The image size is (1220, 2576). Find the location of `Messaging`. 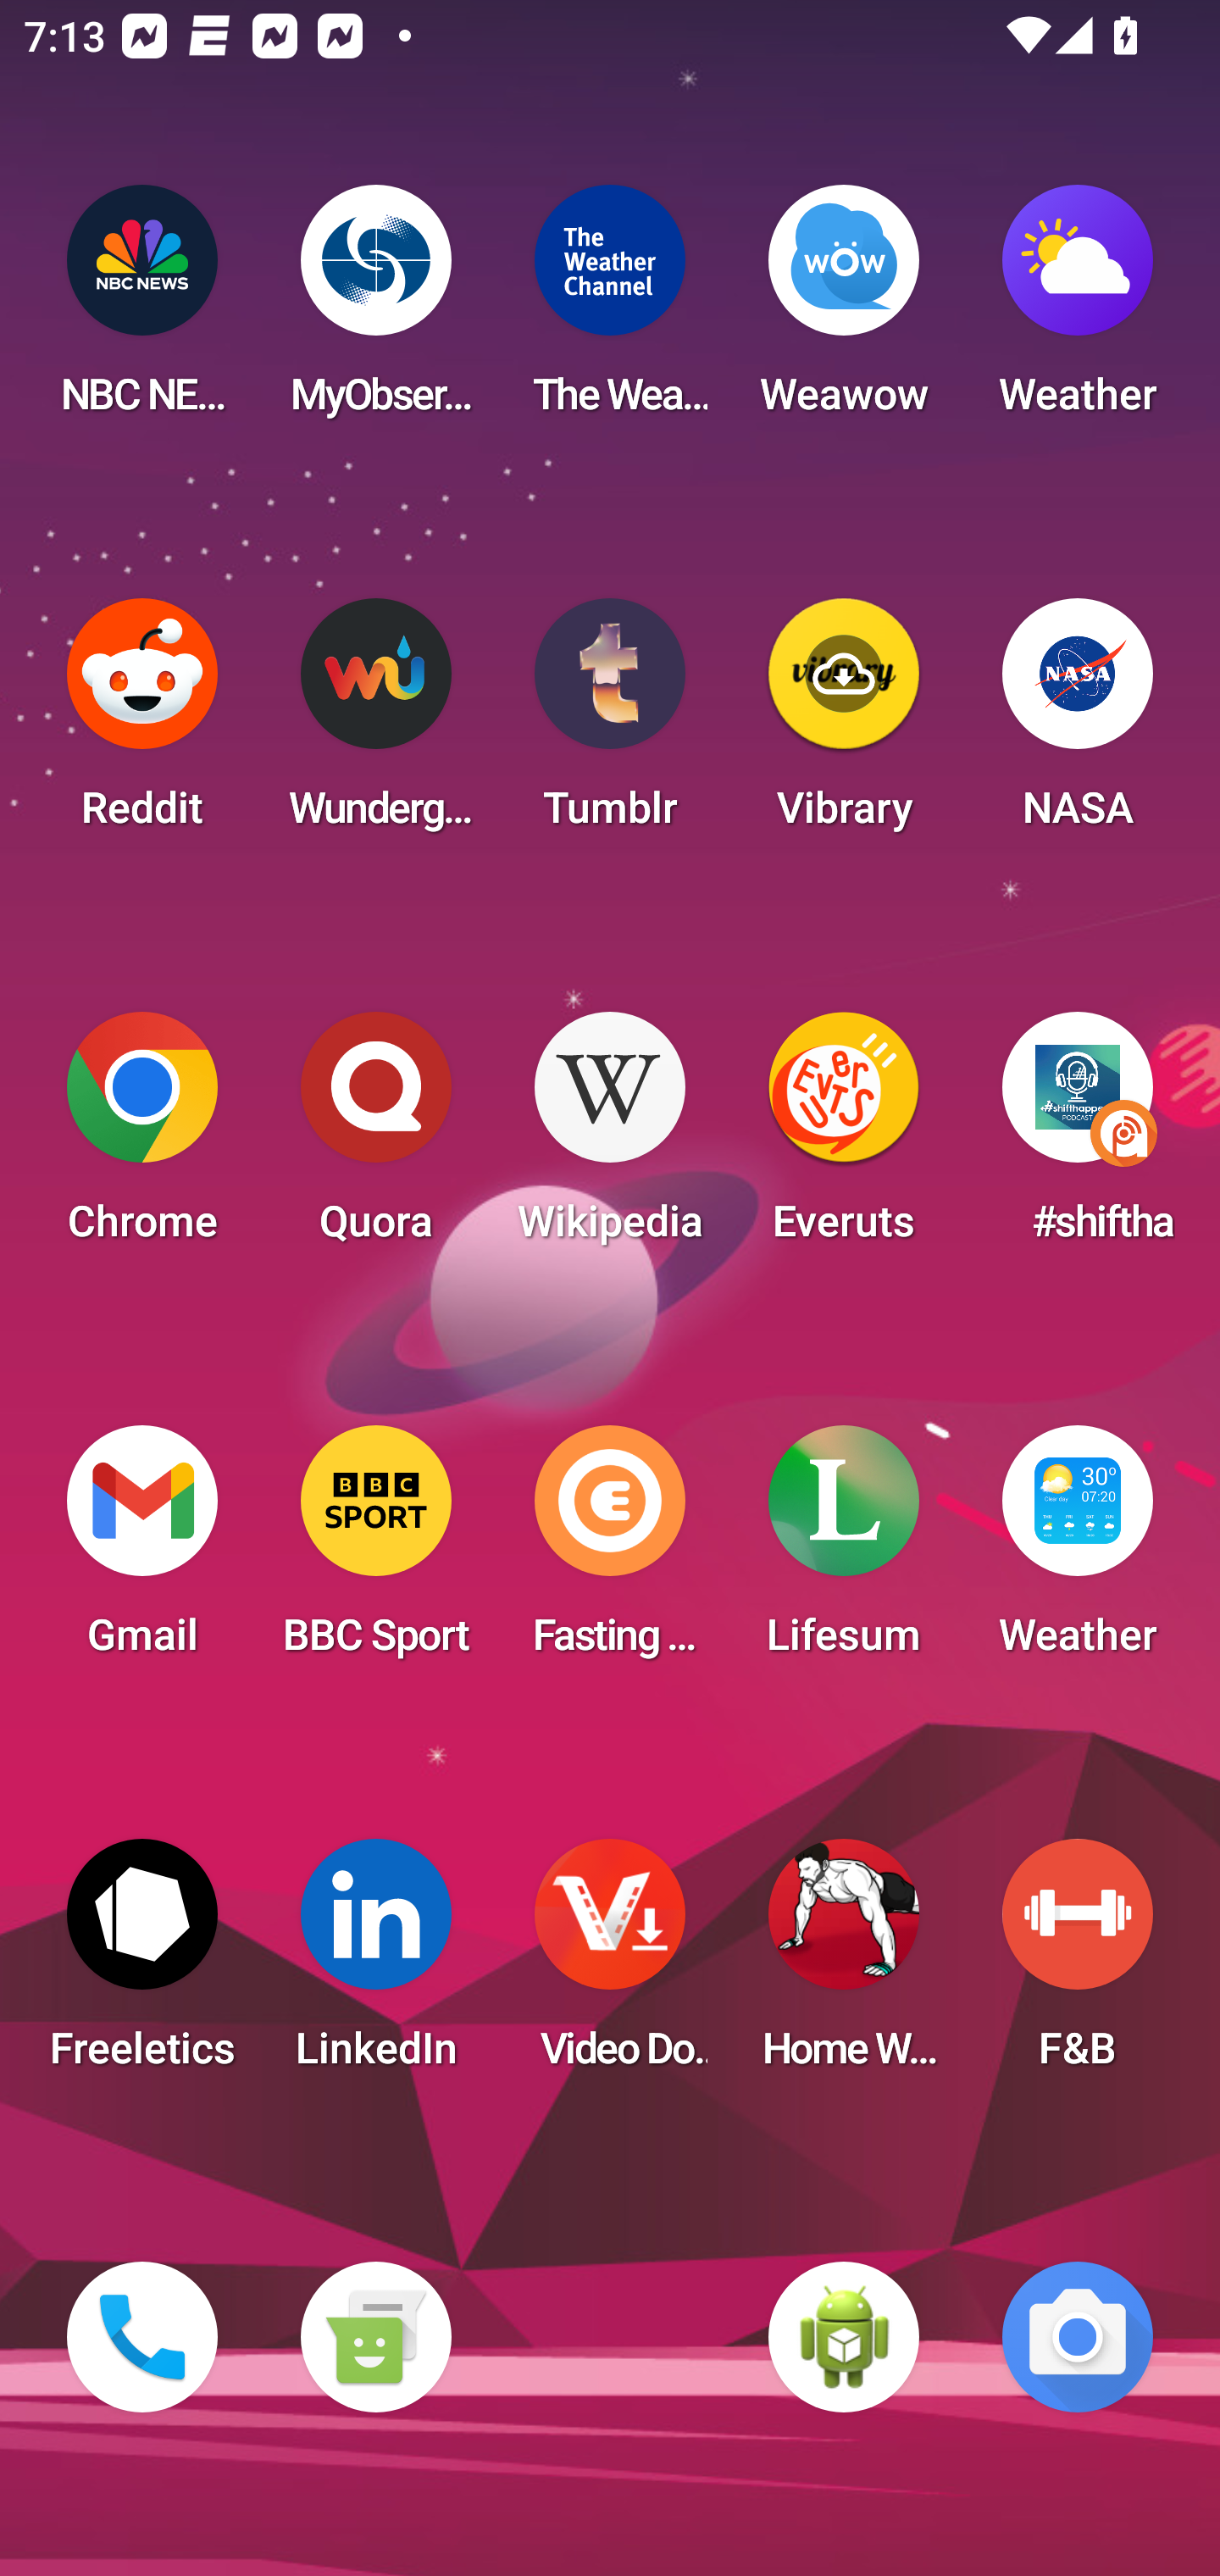

Messaging is located at coordinates (375, 2337).